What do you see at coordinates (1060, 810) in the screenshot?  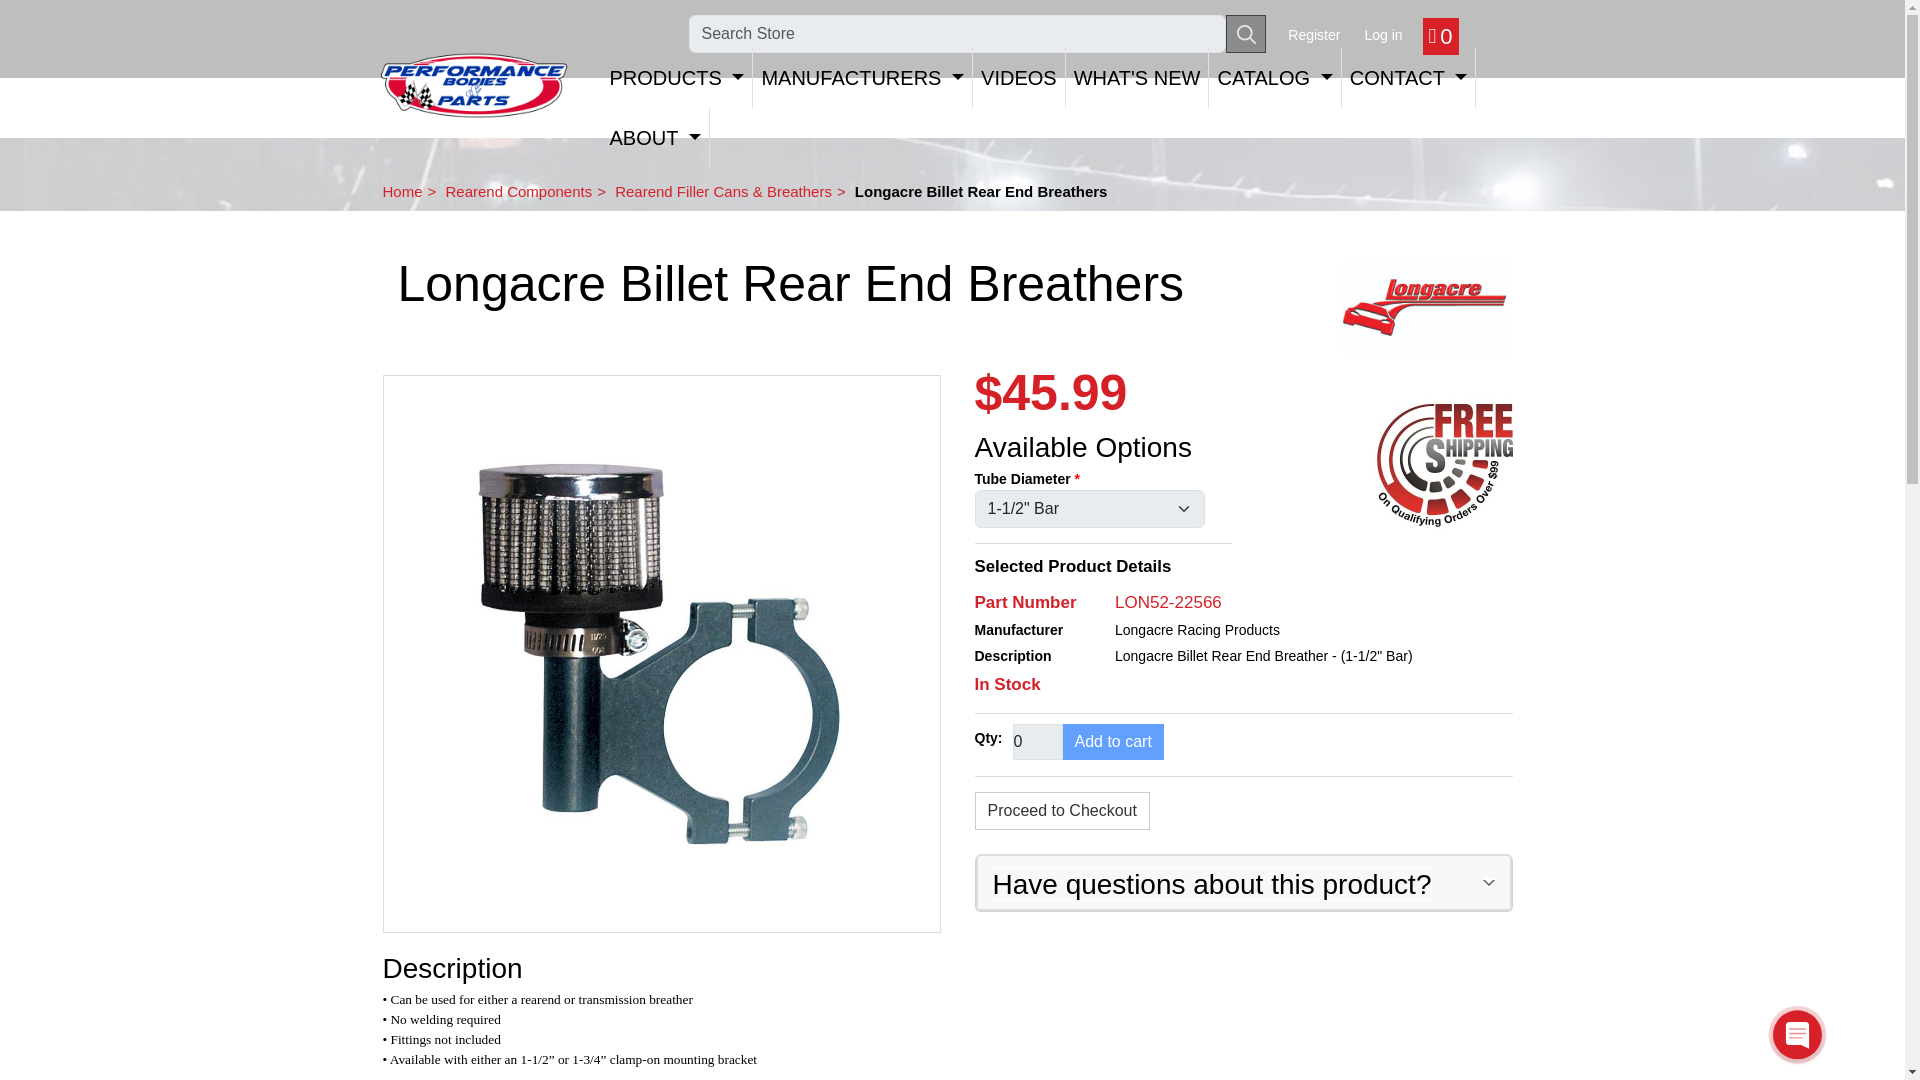 I see `Proceed to Checkout` at bounding box center [1060, 810].